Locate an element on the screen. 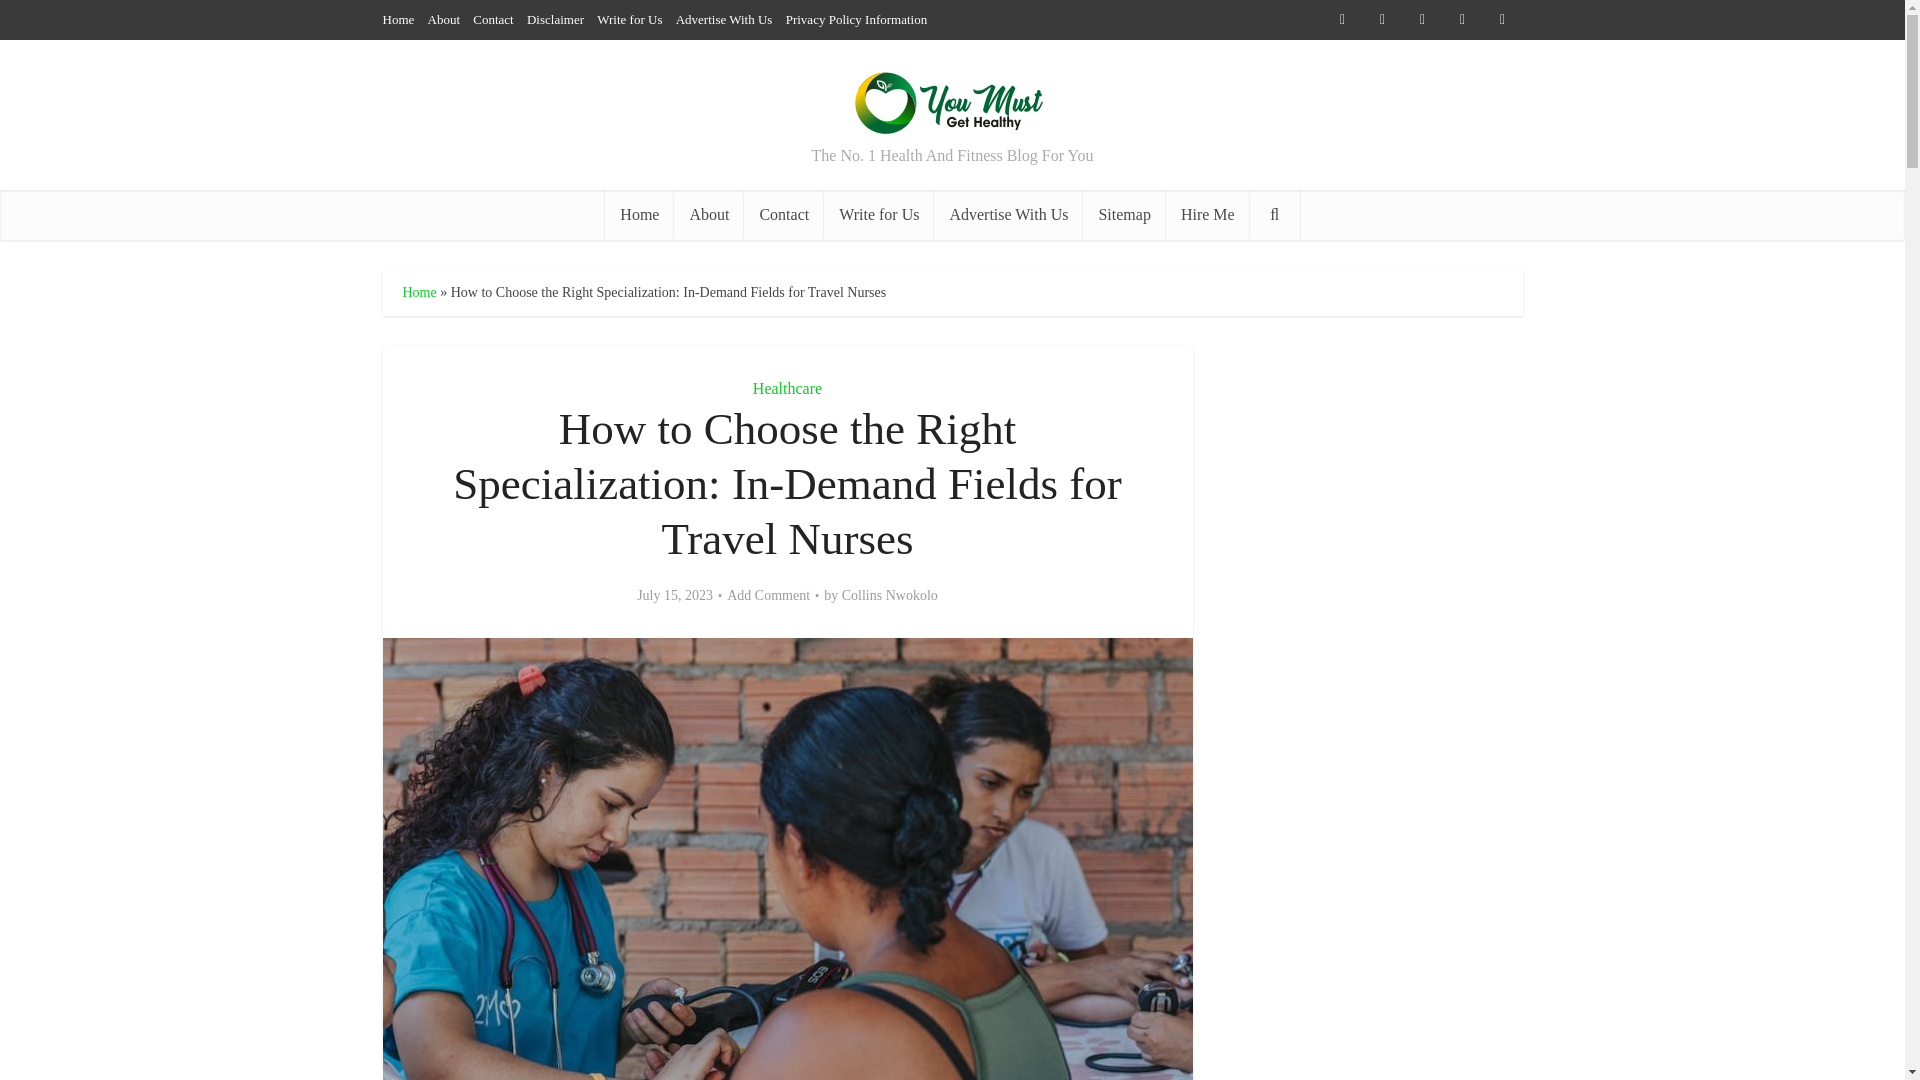  Write for Us is located at coordinates (630, 19).